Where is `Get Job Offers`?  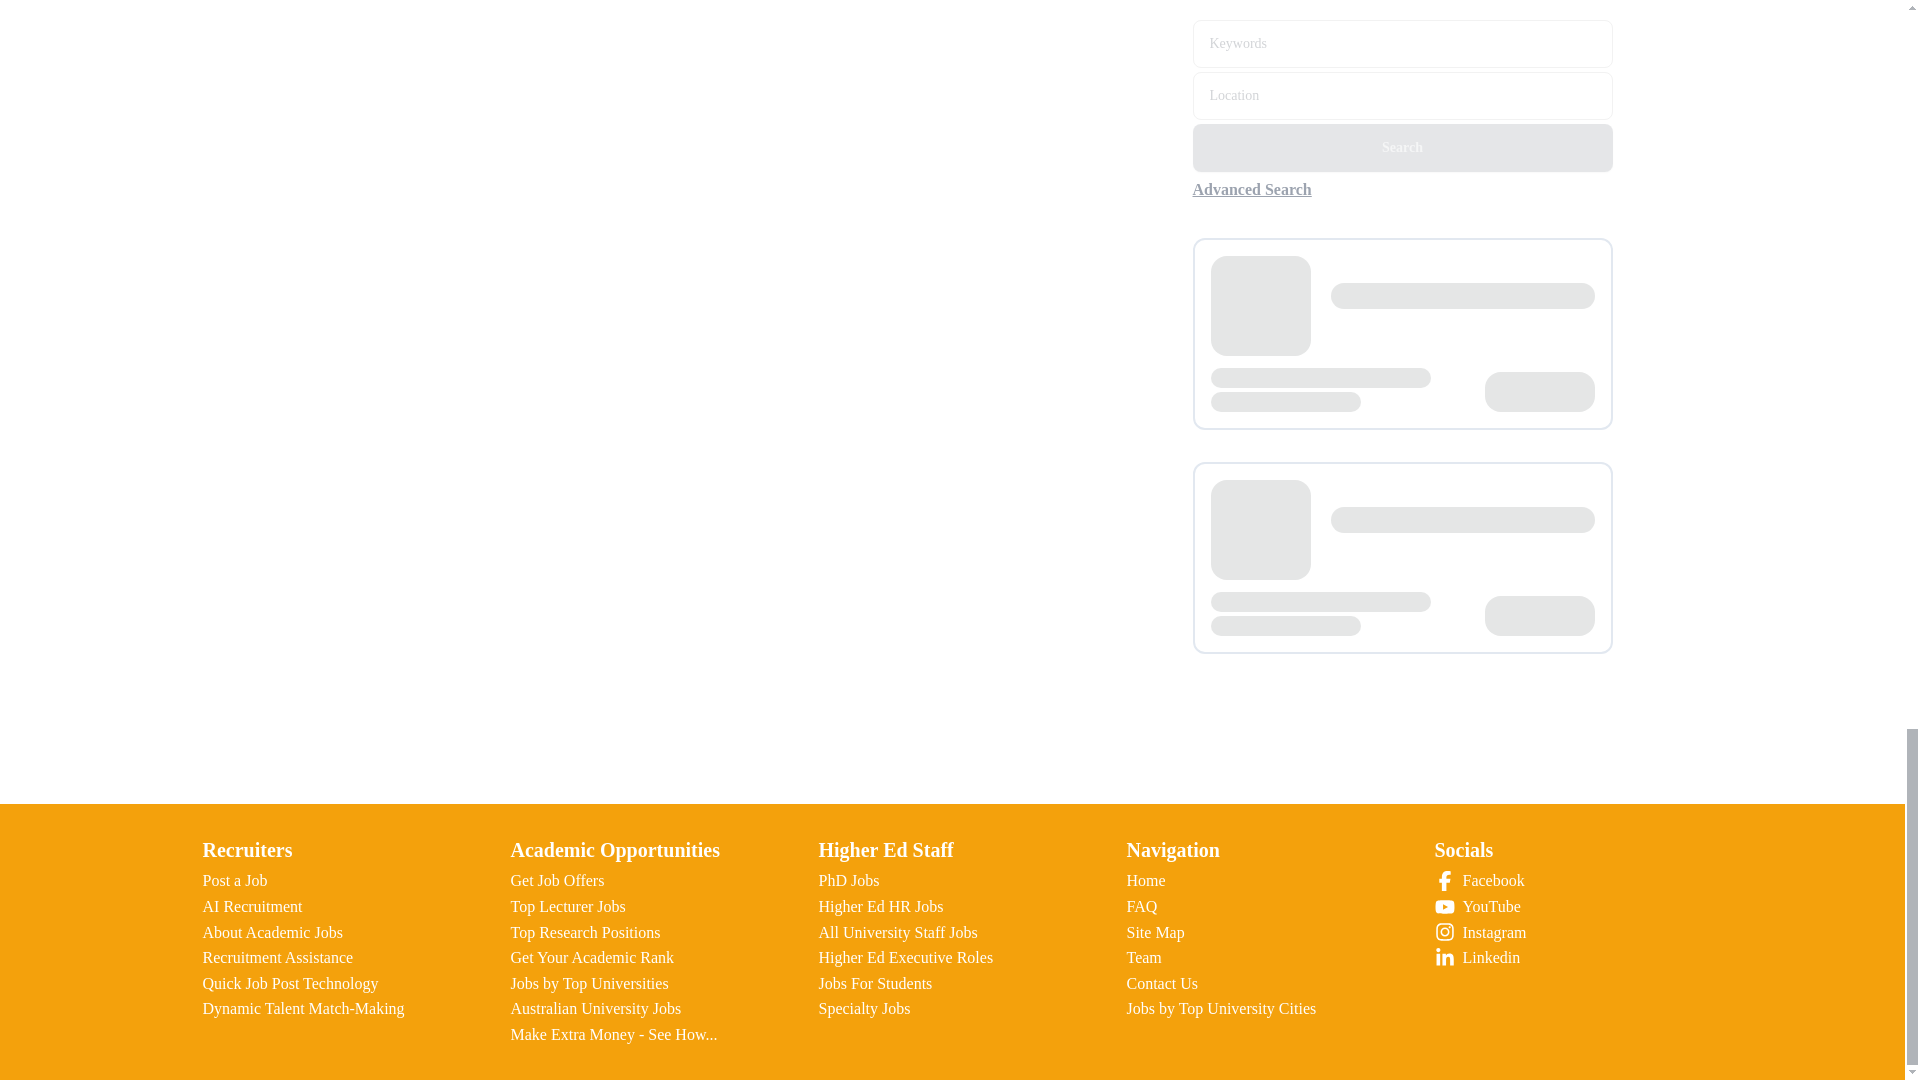
Get Job Offers is located at coordinates (557, 880).